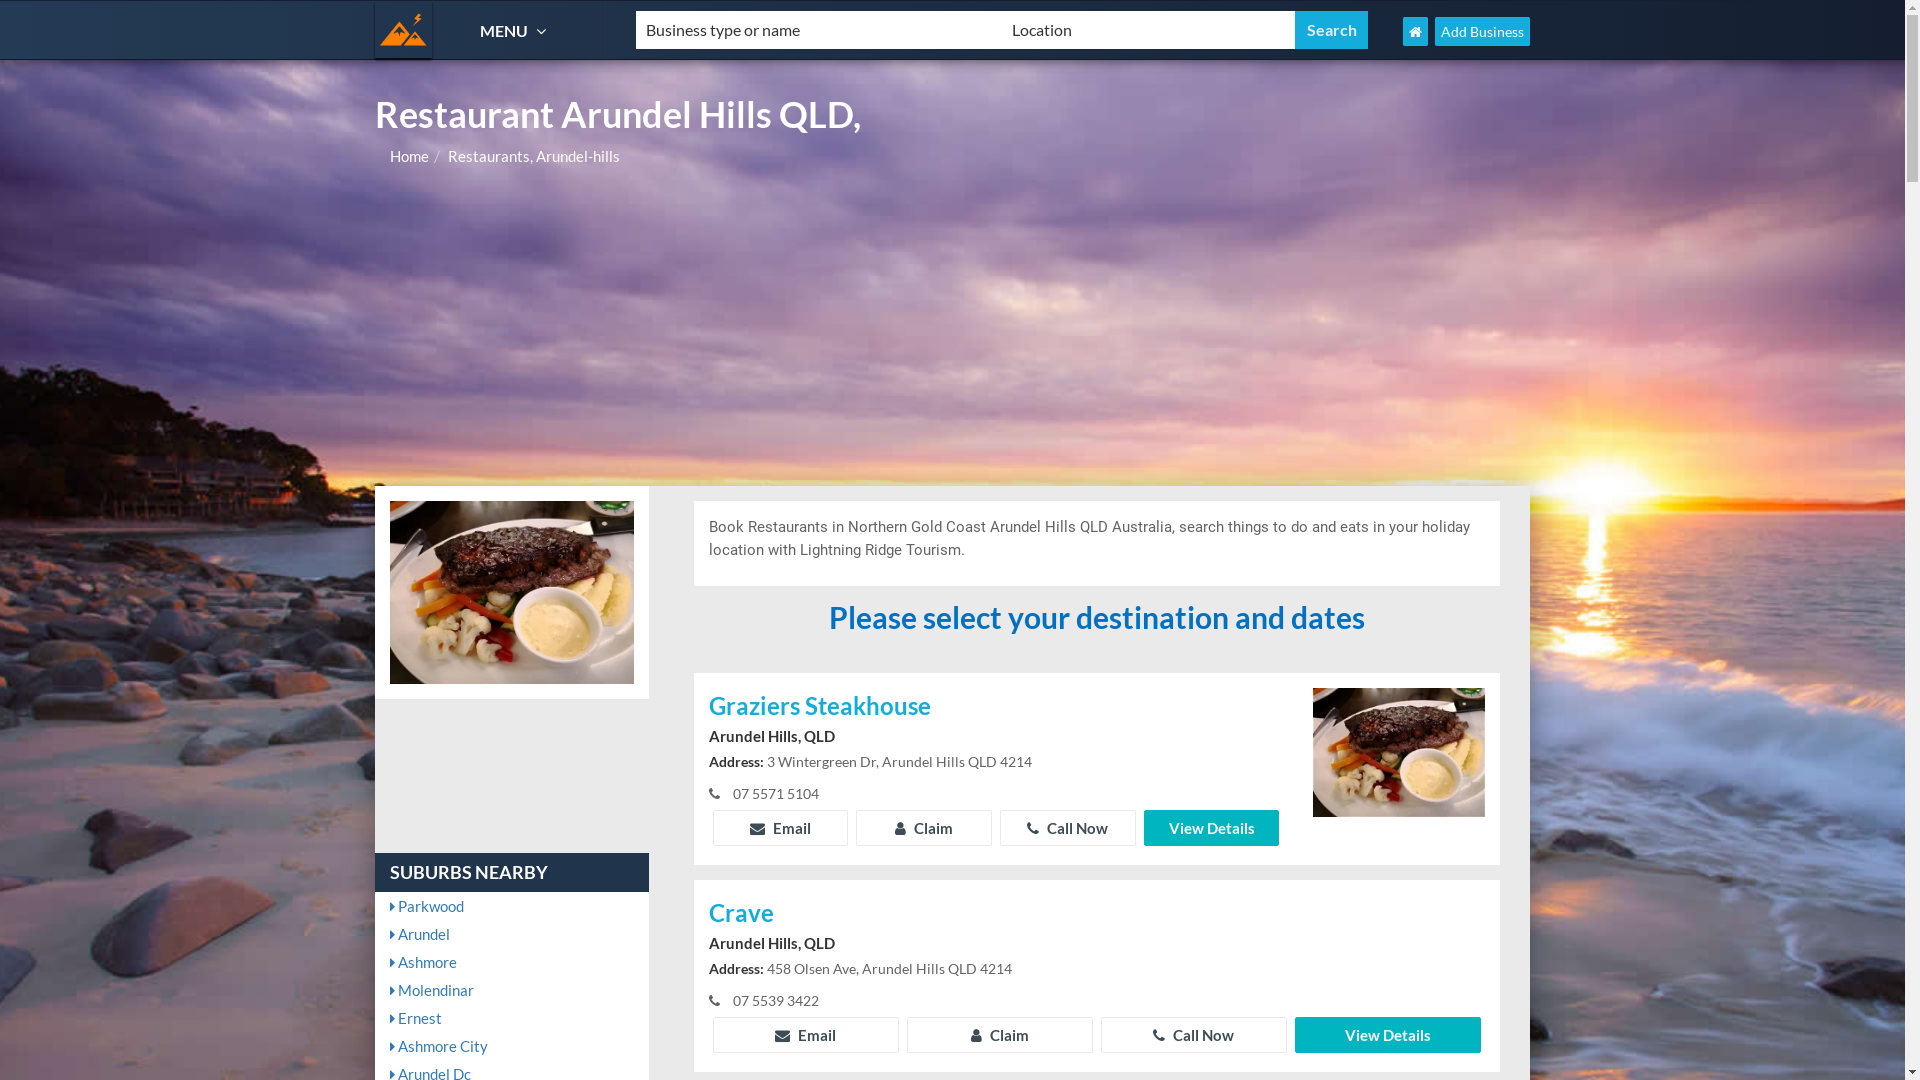 The width and height of the screenshot is (1920, 1080). What do you see at coordinates (781, 828) in the screenshot?
I see `Email` at bounding box center [781, 828].